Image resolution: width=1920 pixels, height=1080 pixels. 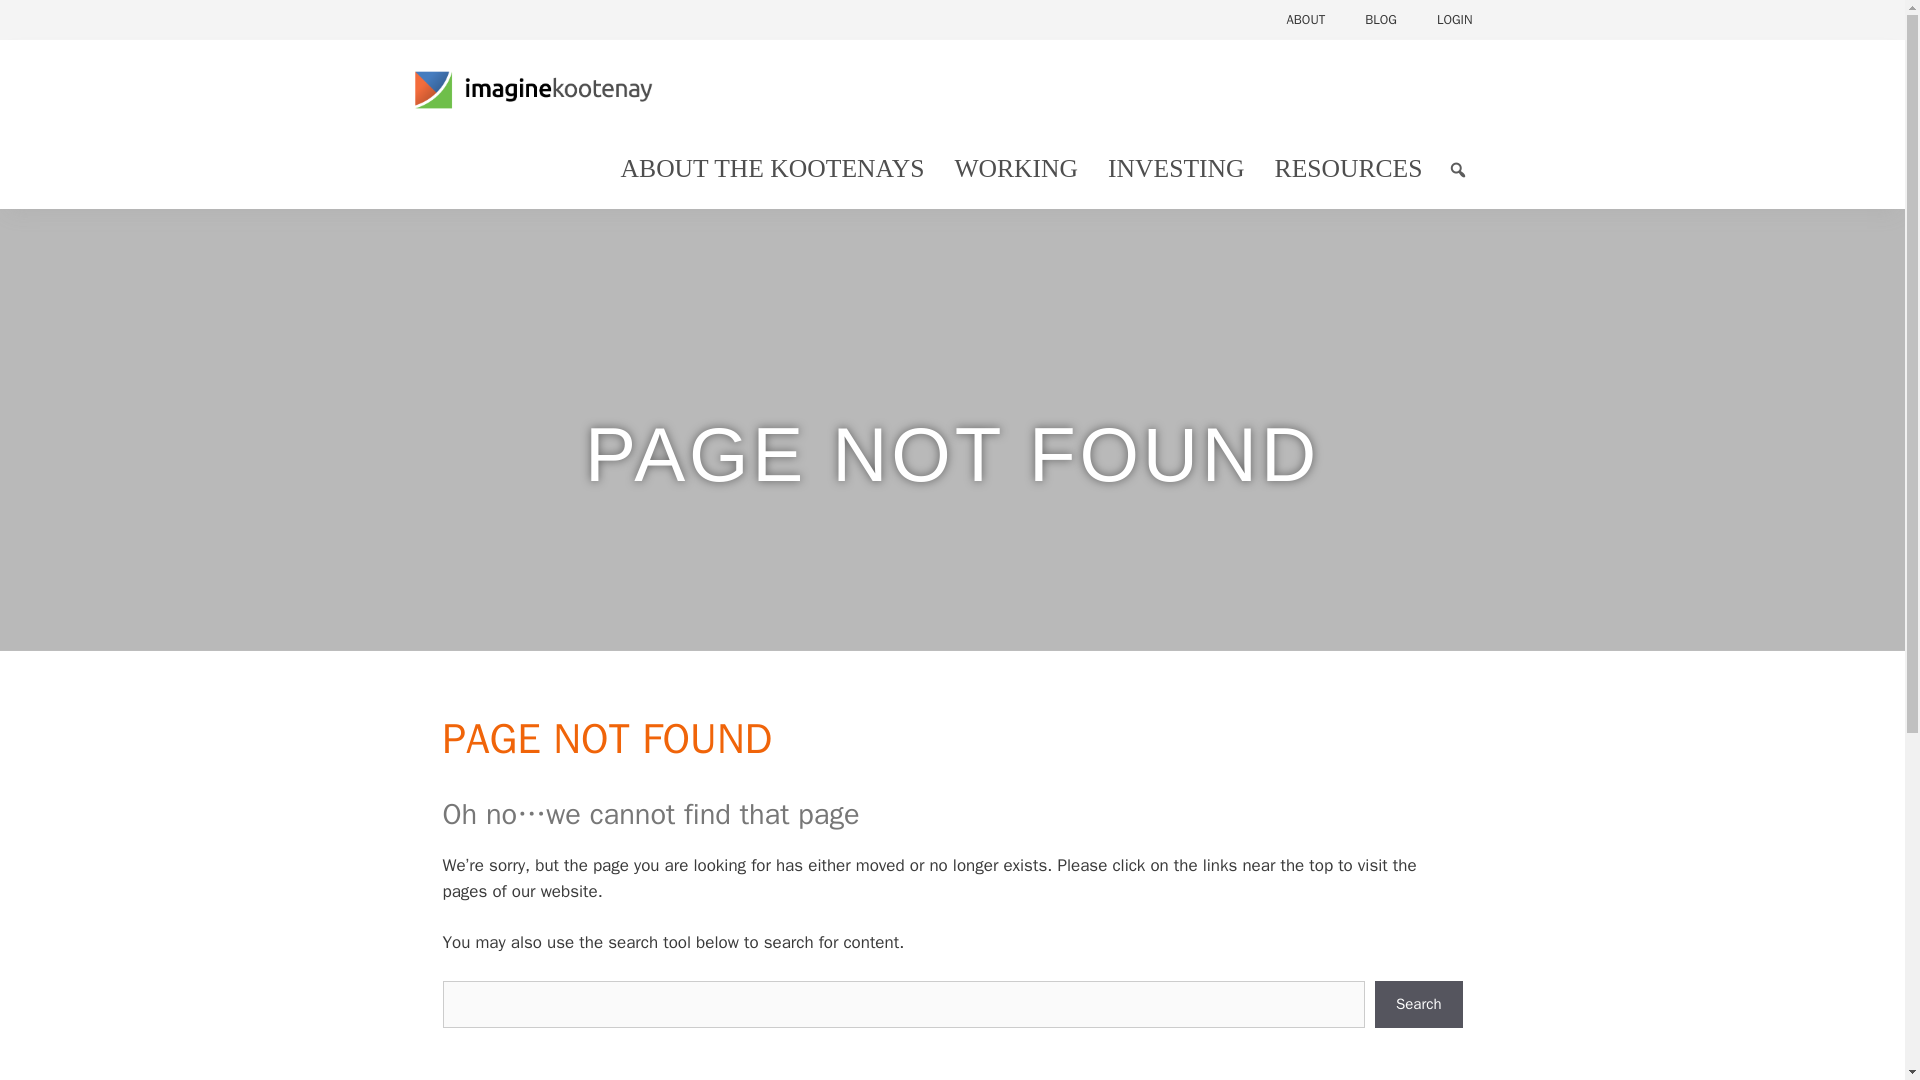 What do you see at coordinates (1305, 20) in the screenshot?
I see `ABOUT` at bounding box center [1305, 20].